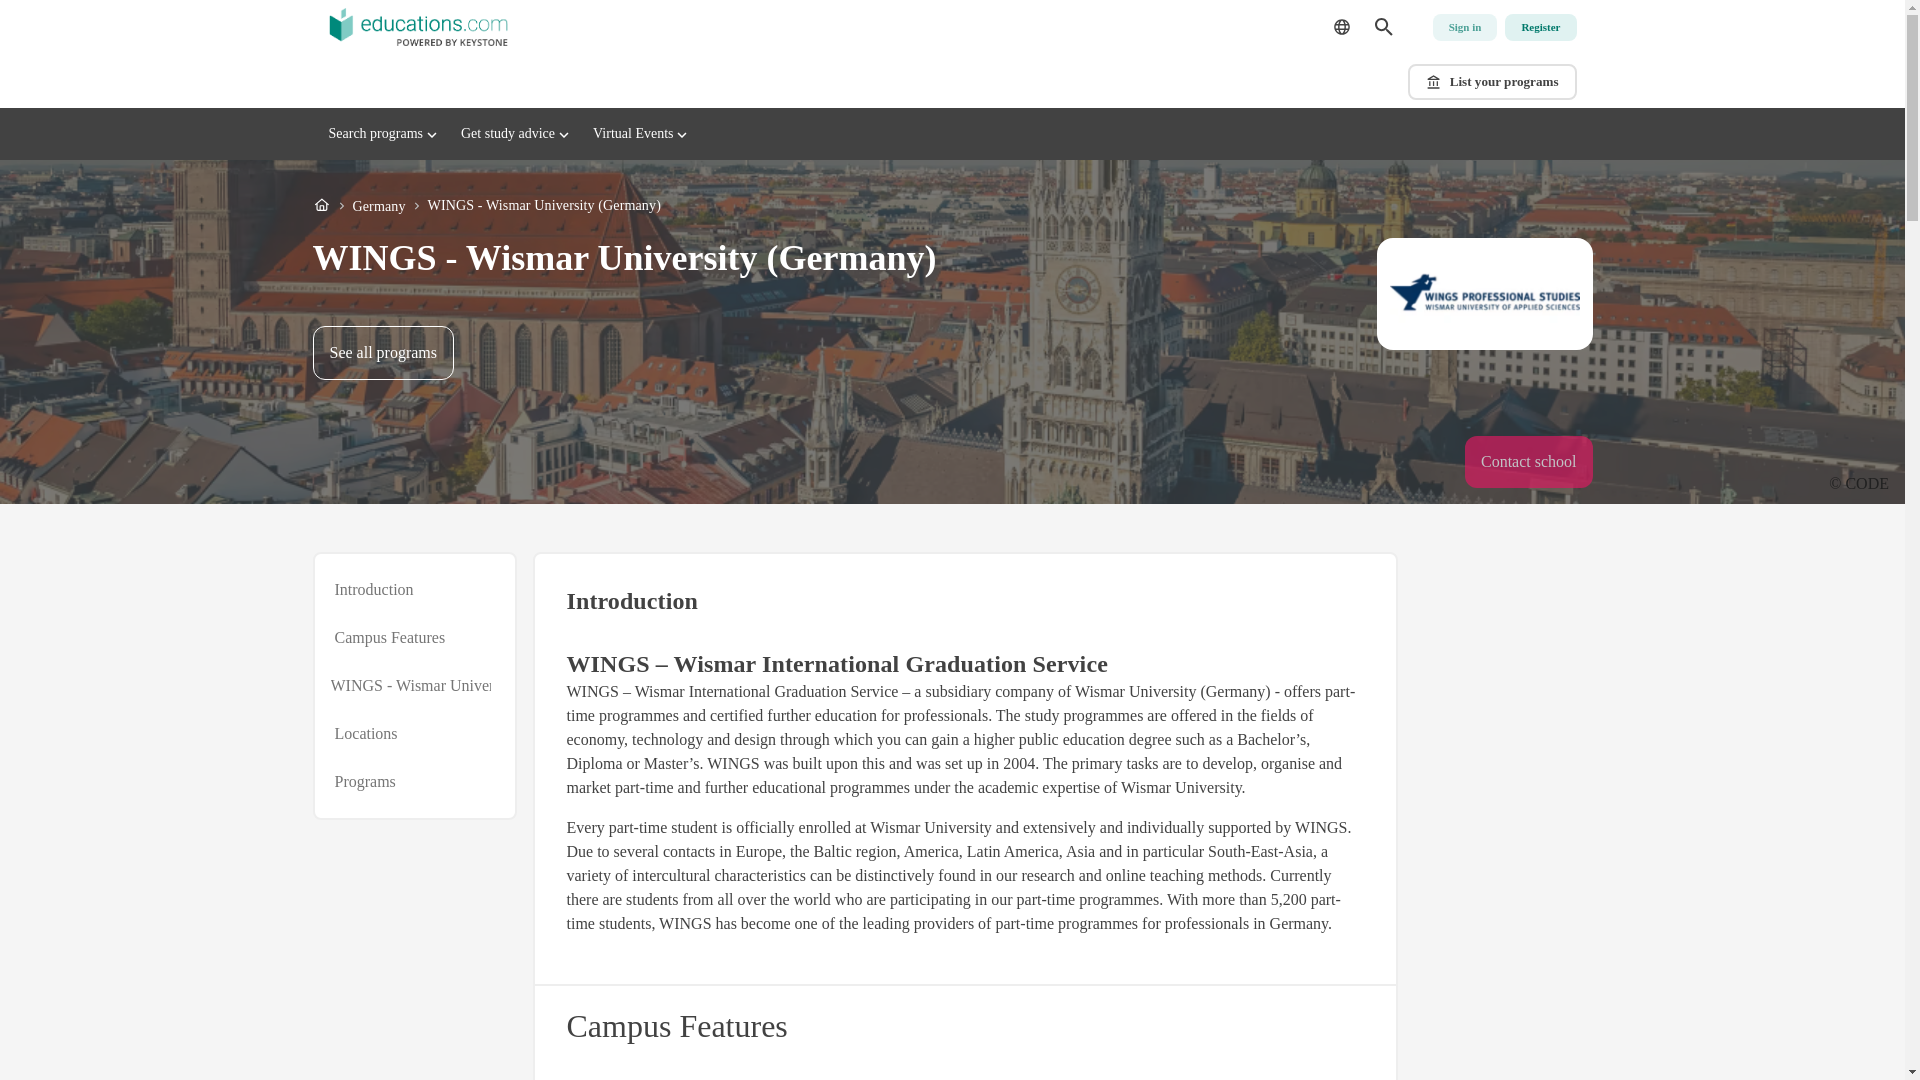 The height and width of the screenshot is (1080, 1920). I want to click on Sign in, so click(1528, 462).